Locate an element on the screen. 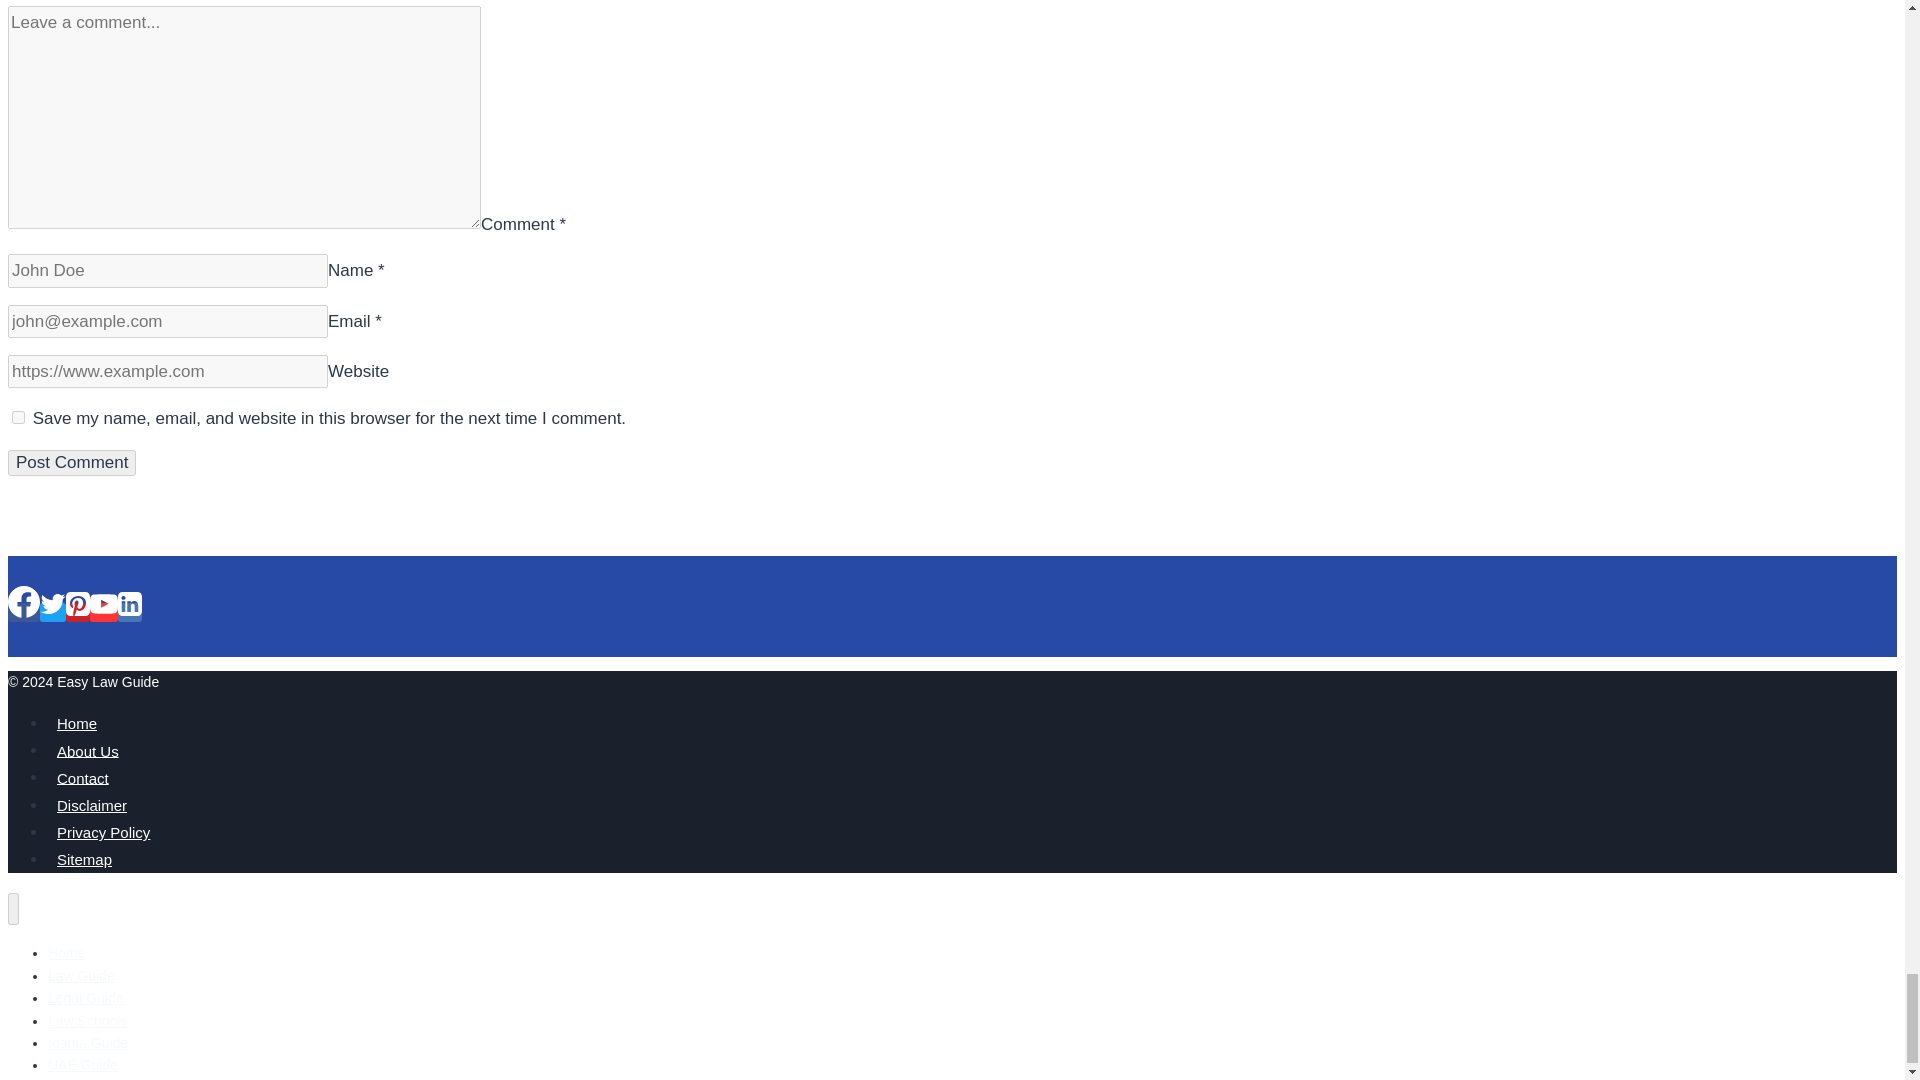  Post Comment is located at coordinates (72, 463).